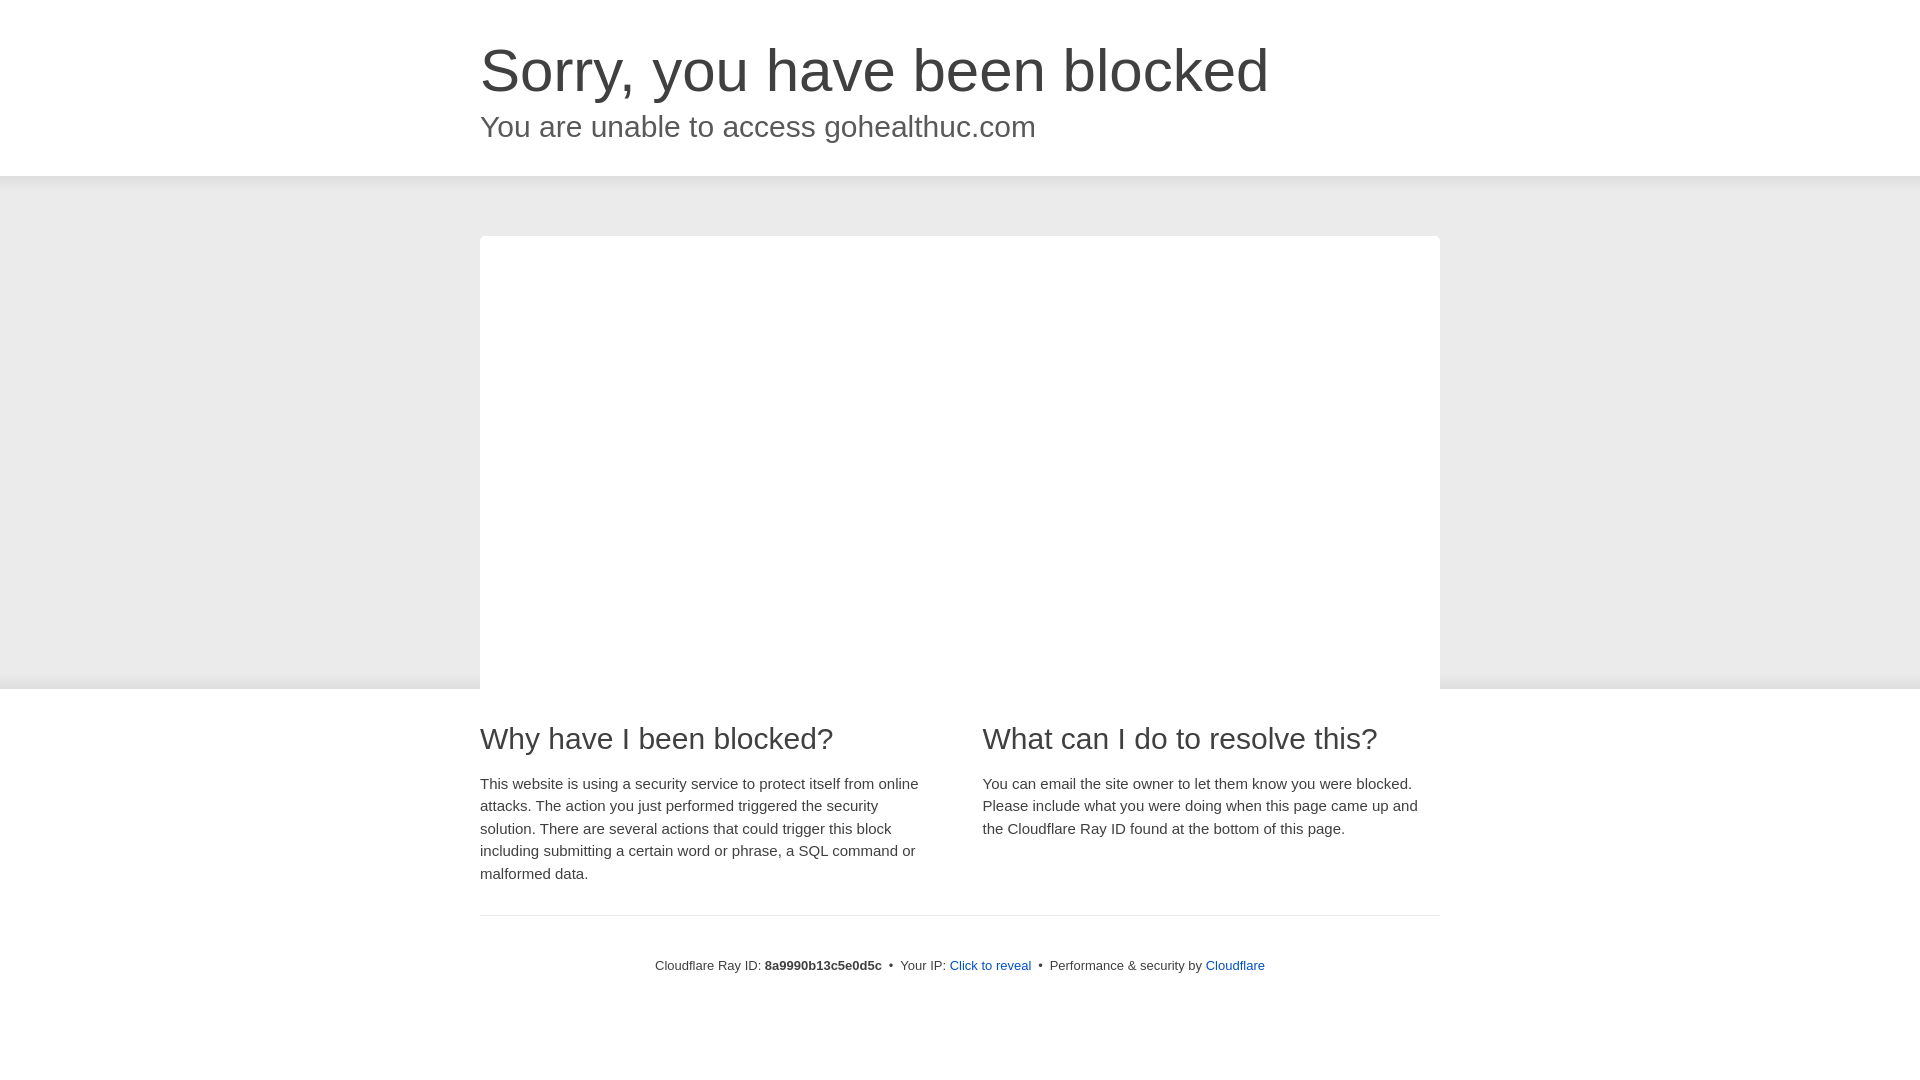 This screenshot has width=1920, height=1080. I want to click on Cloudflare, so click(1235, 965).